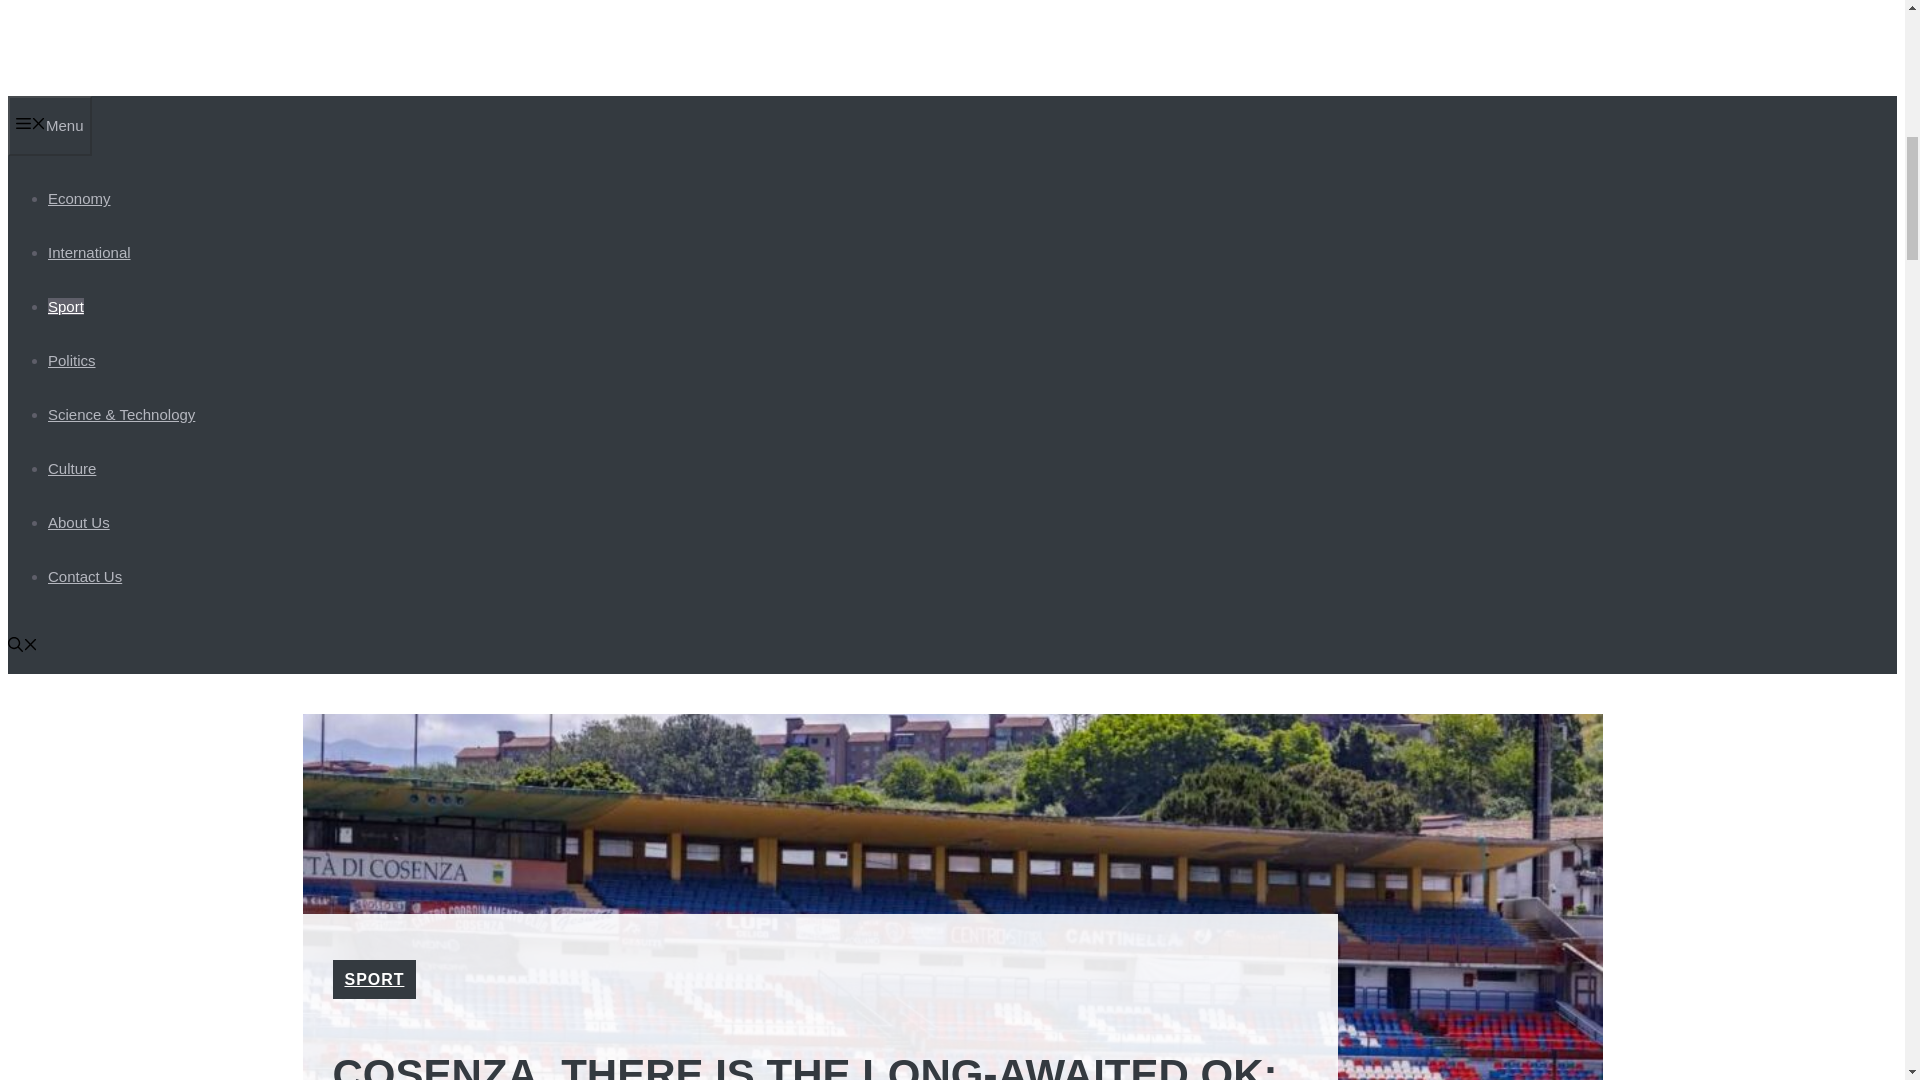  I want to click on Economy, so click(80, 198).